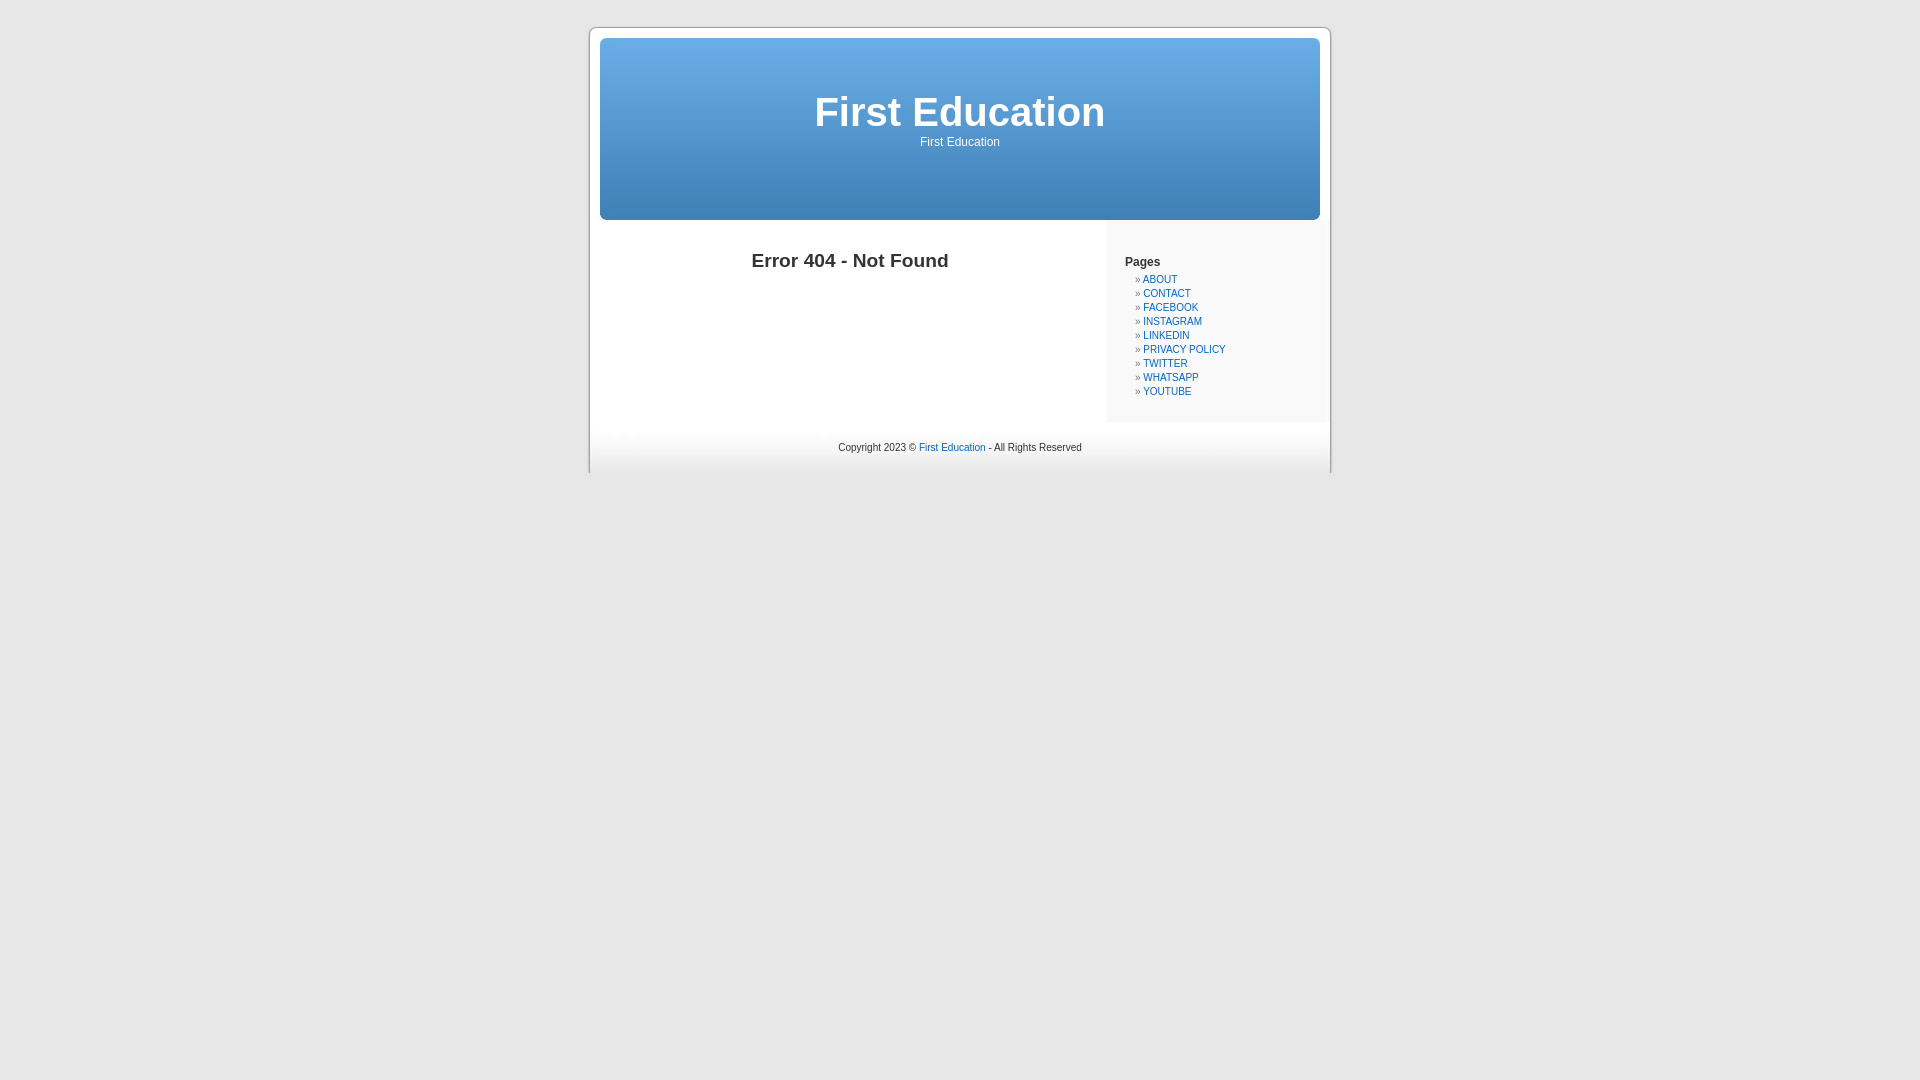 The image size is (1920, 1080). I want to click on LINKEDIN, so click(1166, 336).